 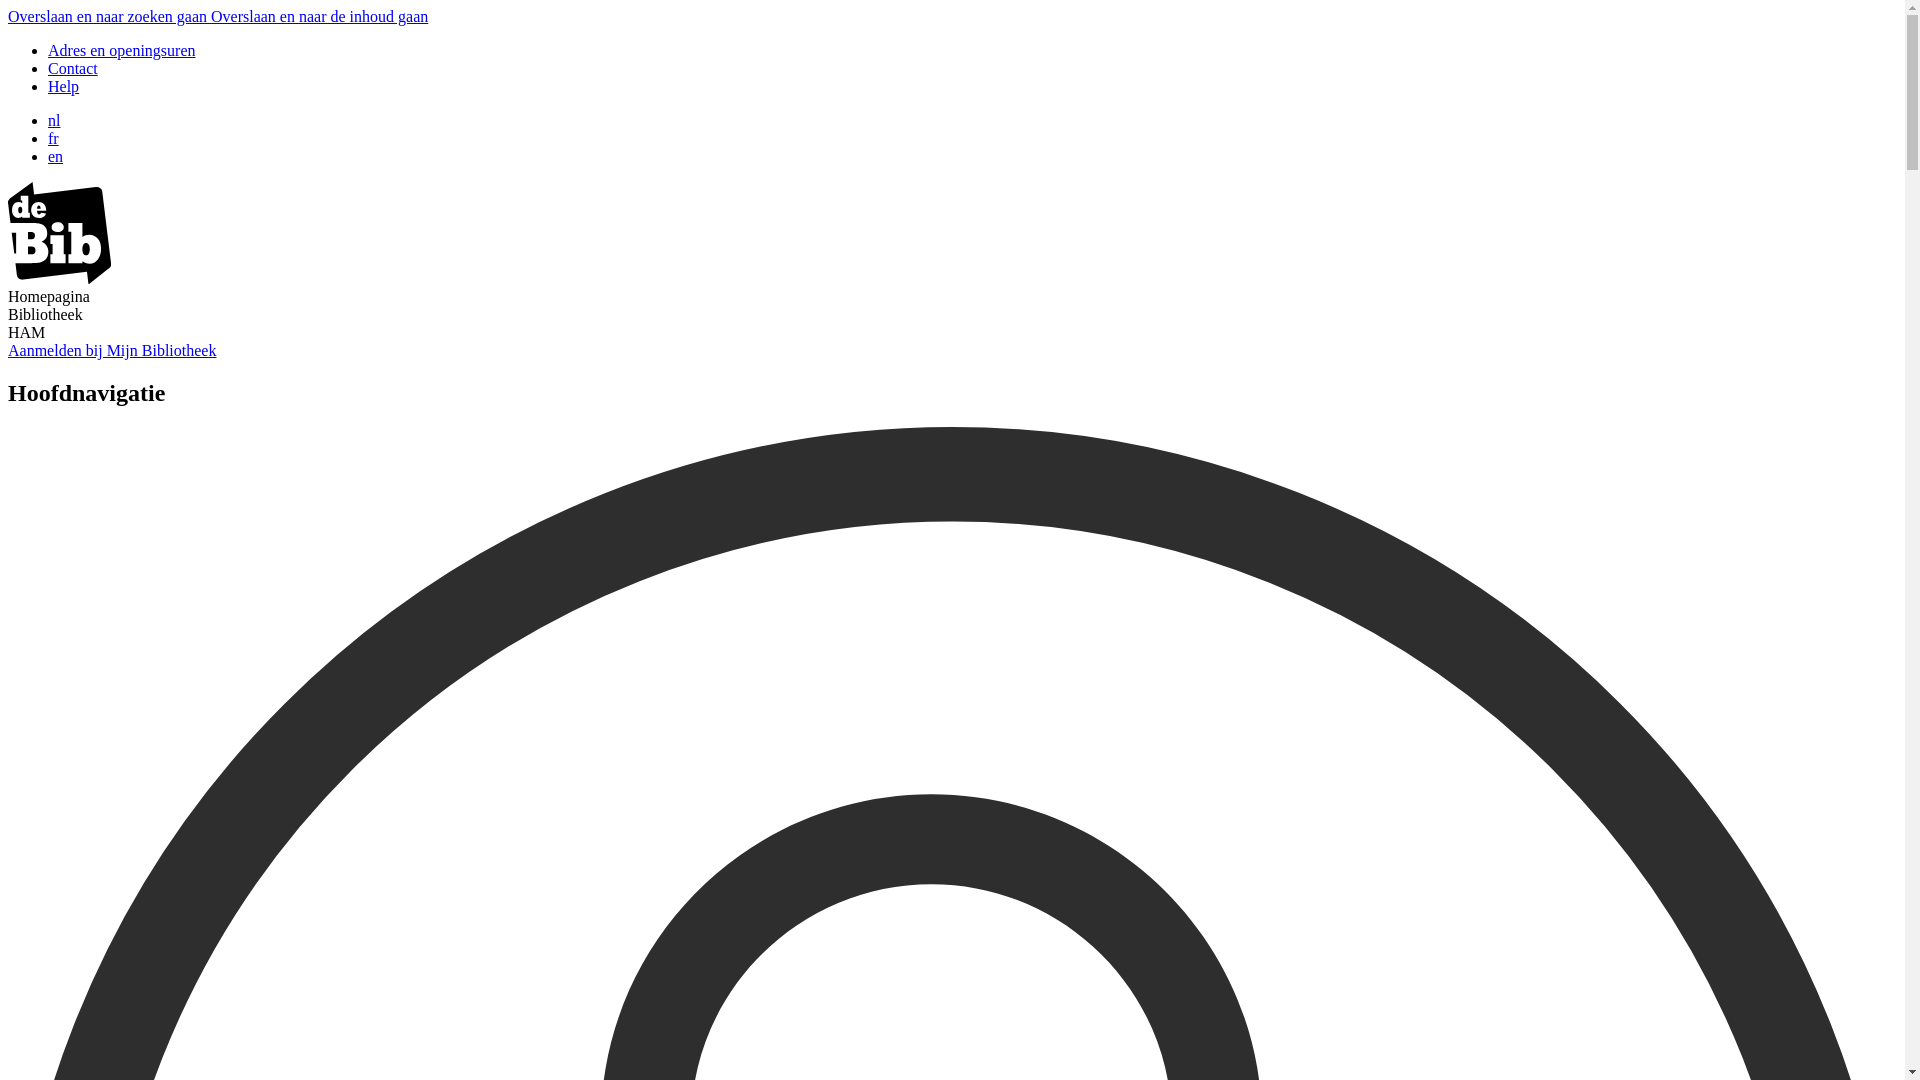 What do you see at coordinates (320, 16) in the screenshot?
I see `Overslaan en naar de inhoud gaan` at bounding box center [320, 16].